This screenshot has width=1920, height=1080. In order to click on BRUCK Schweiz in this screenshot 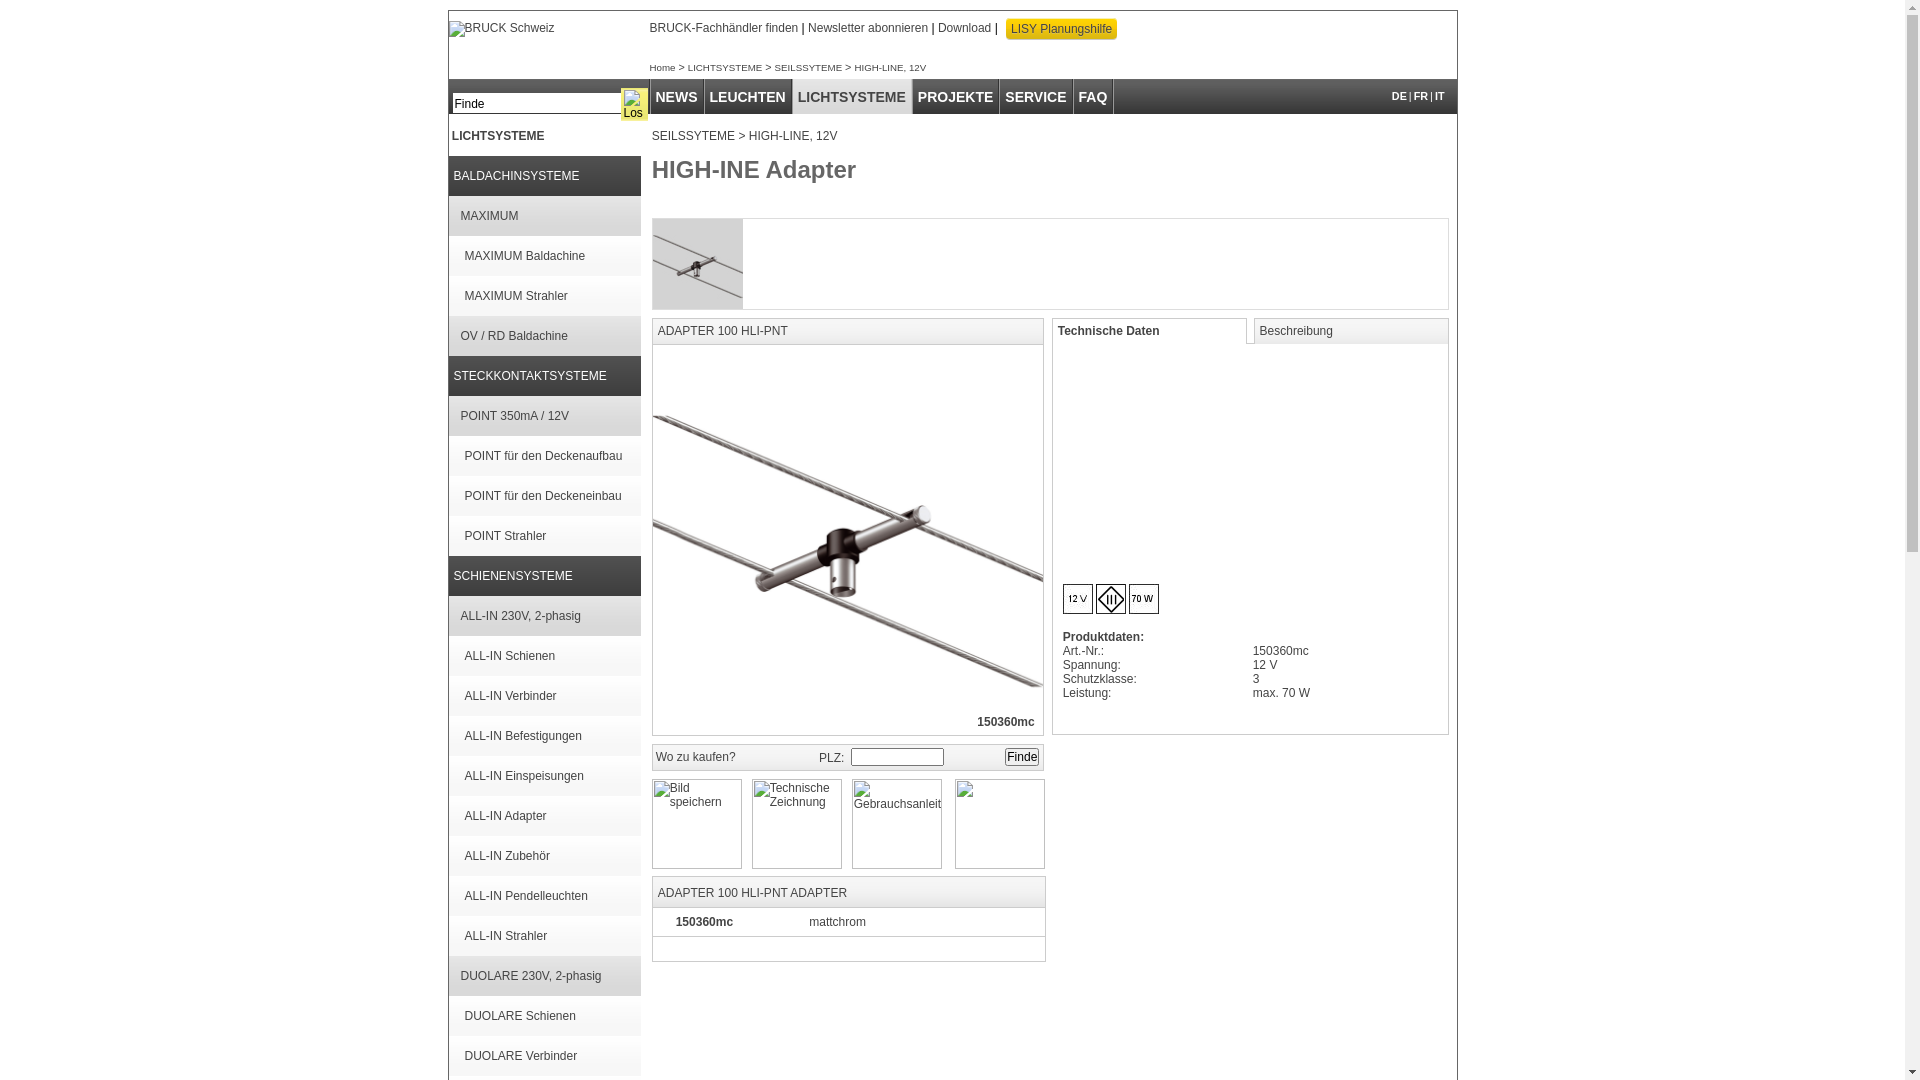, I will do `click(501, 29)`.